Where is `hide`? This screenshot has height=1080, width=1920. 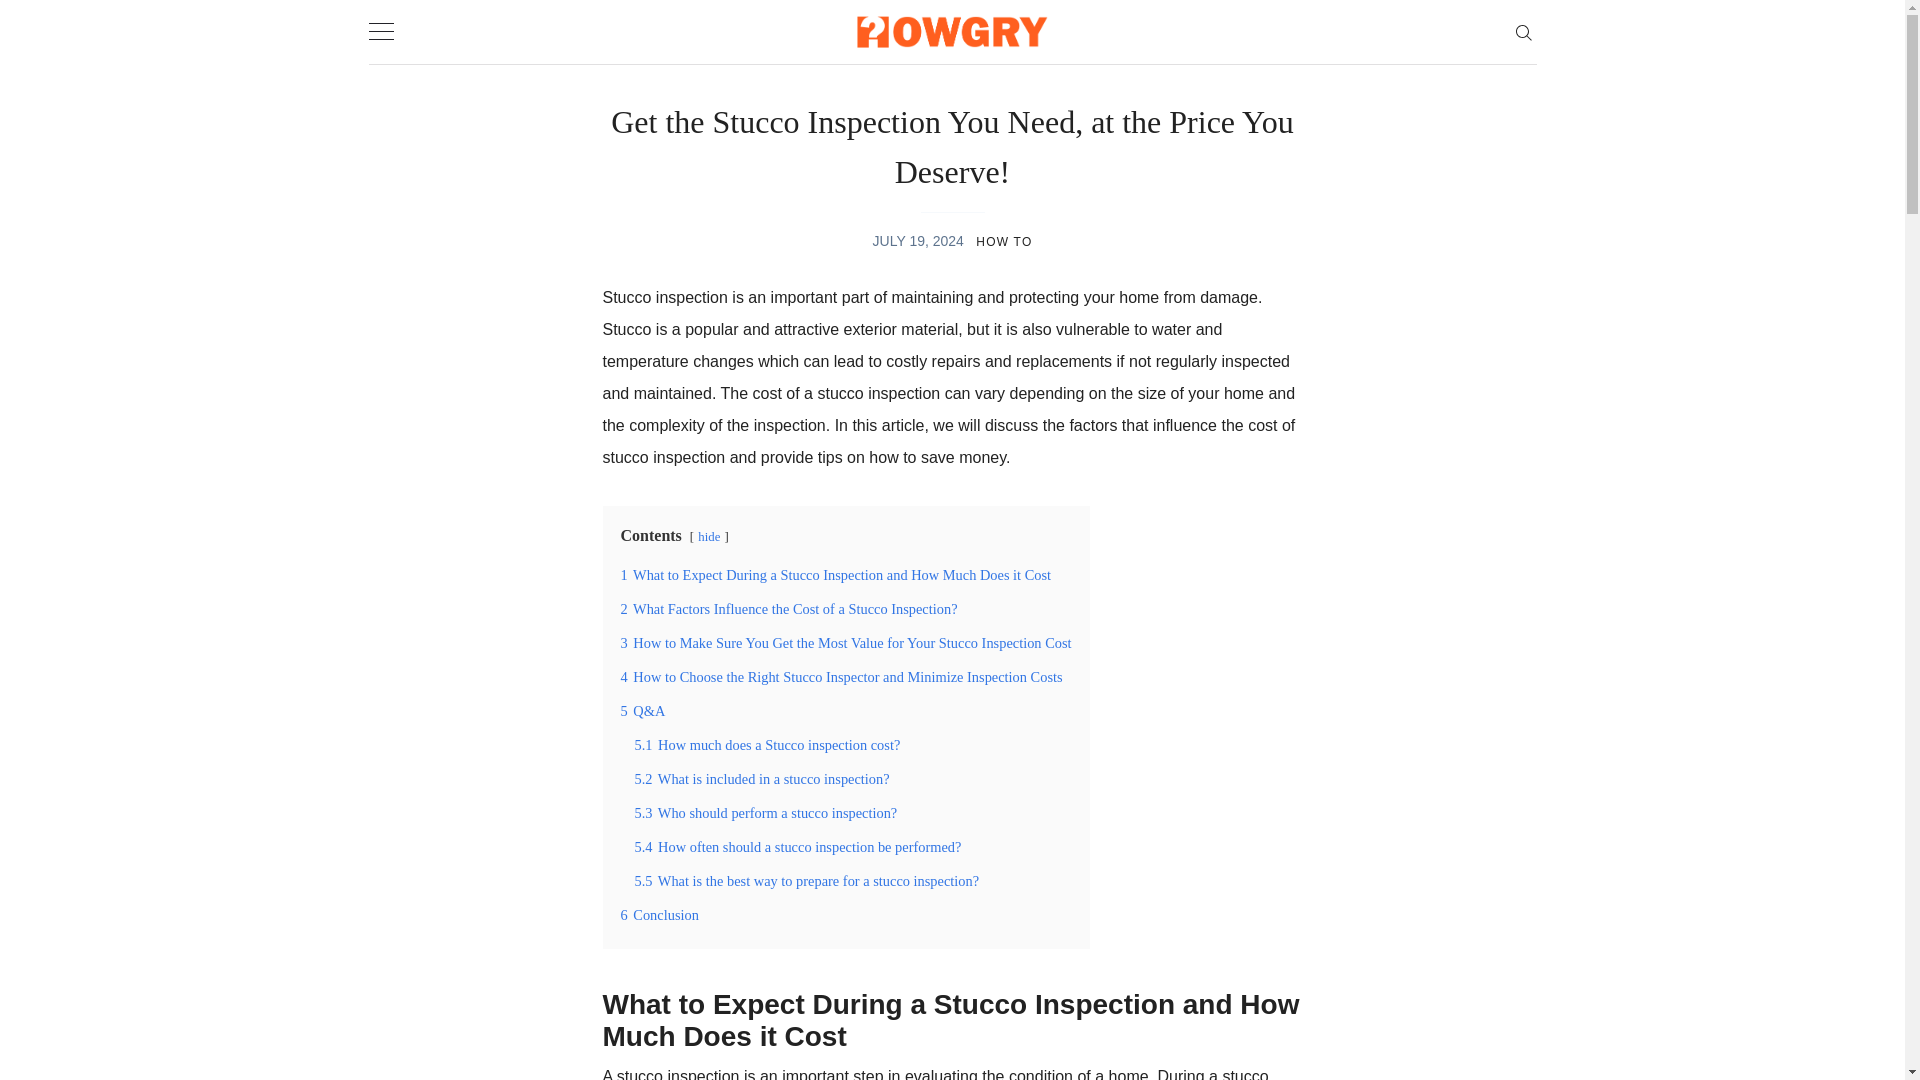 hide is located at coordinates (709, 537).